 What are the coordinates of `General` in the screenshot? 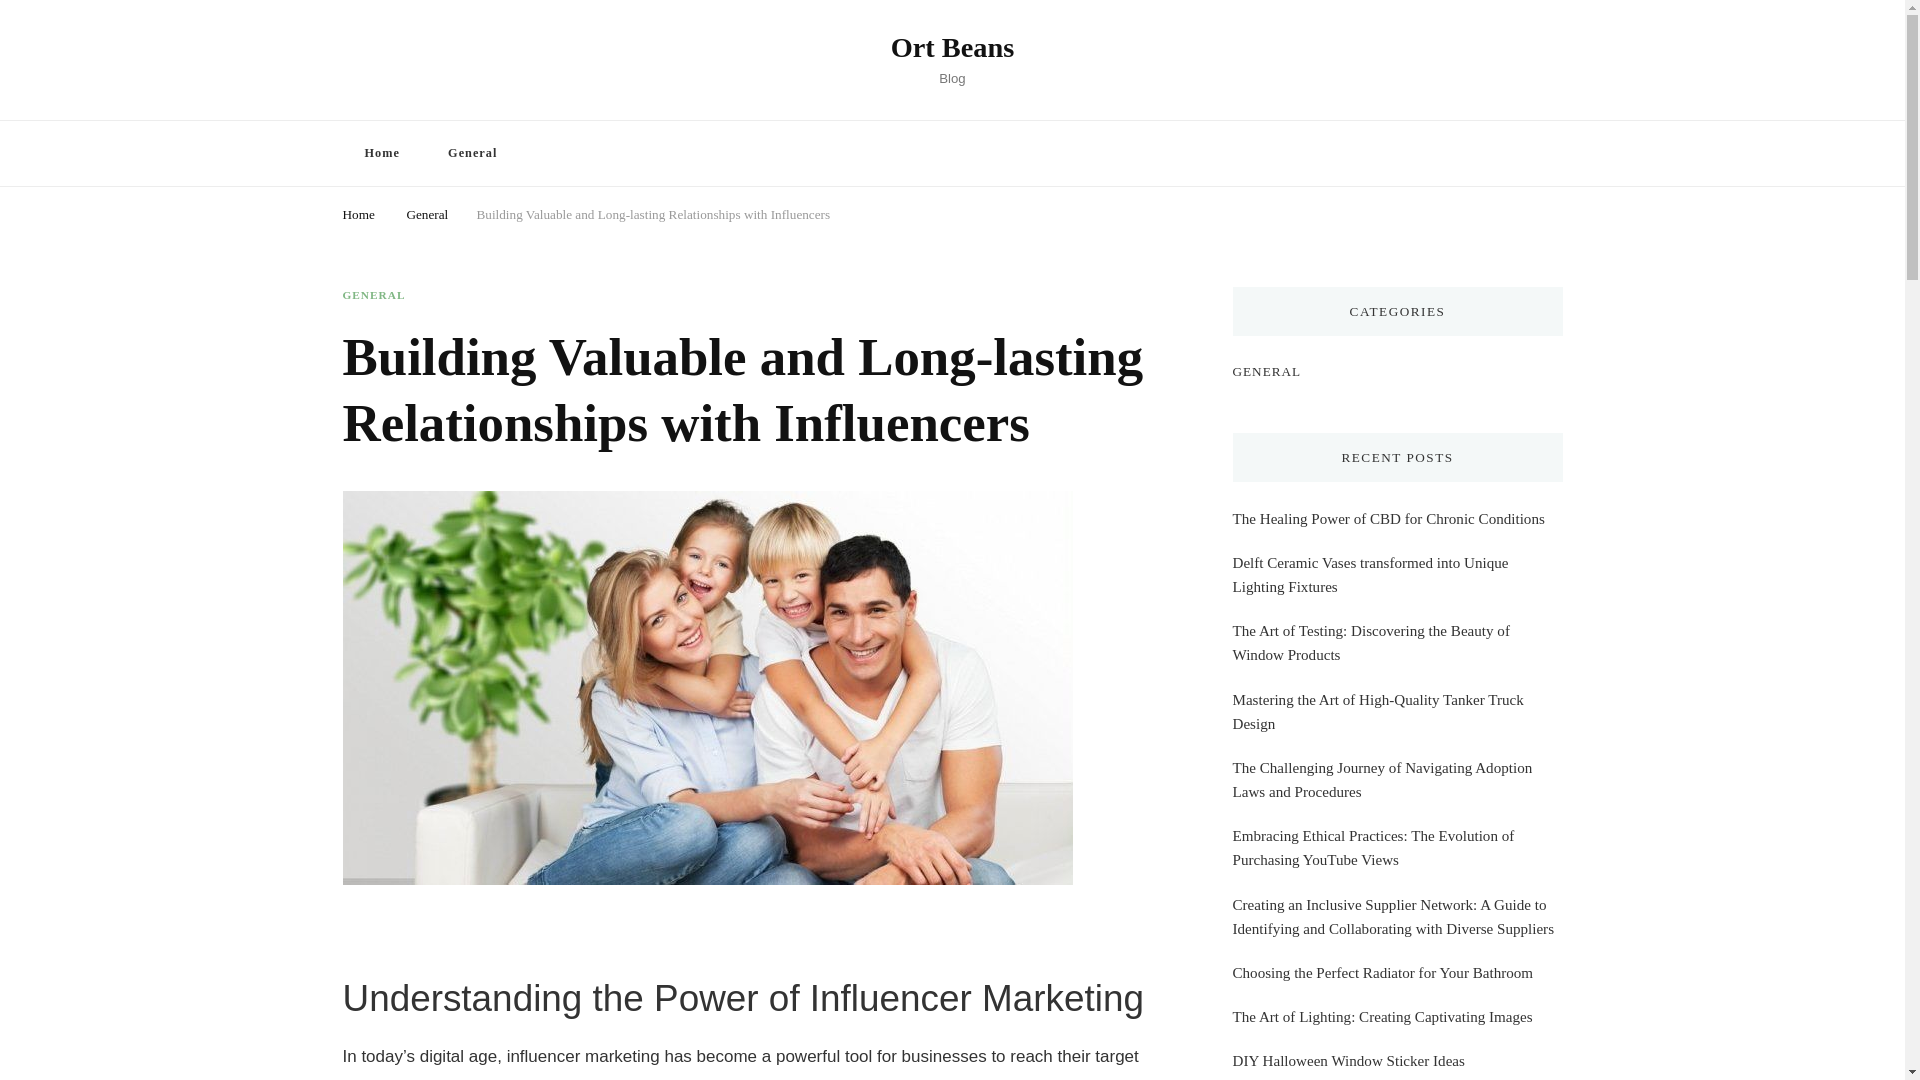 It's located at (426, 212).